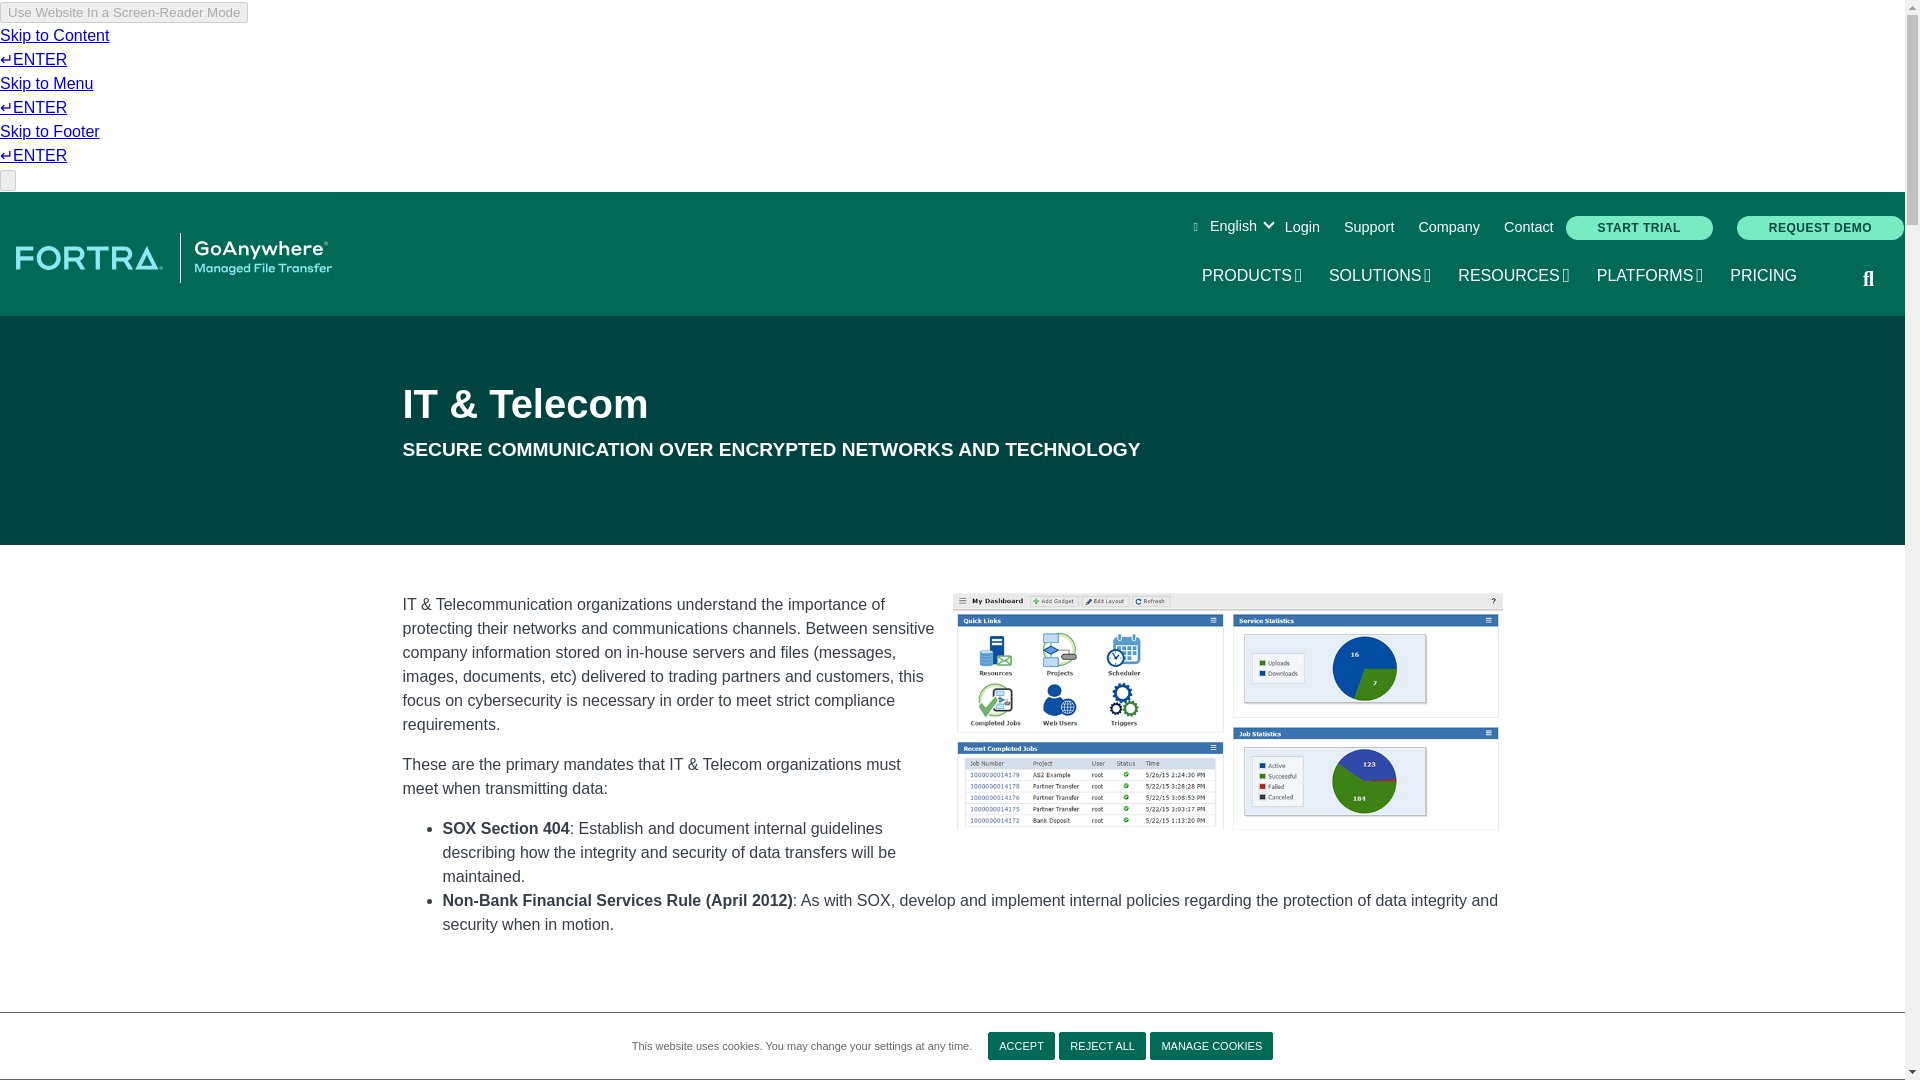  Describe the element at coordinates (1381, 276) in the screenshot. I see `Home` at that location.